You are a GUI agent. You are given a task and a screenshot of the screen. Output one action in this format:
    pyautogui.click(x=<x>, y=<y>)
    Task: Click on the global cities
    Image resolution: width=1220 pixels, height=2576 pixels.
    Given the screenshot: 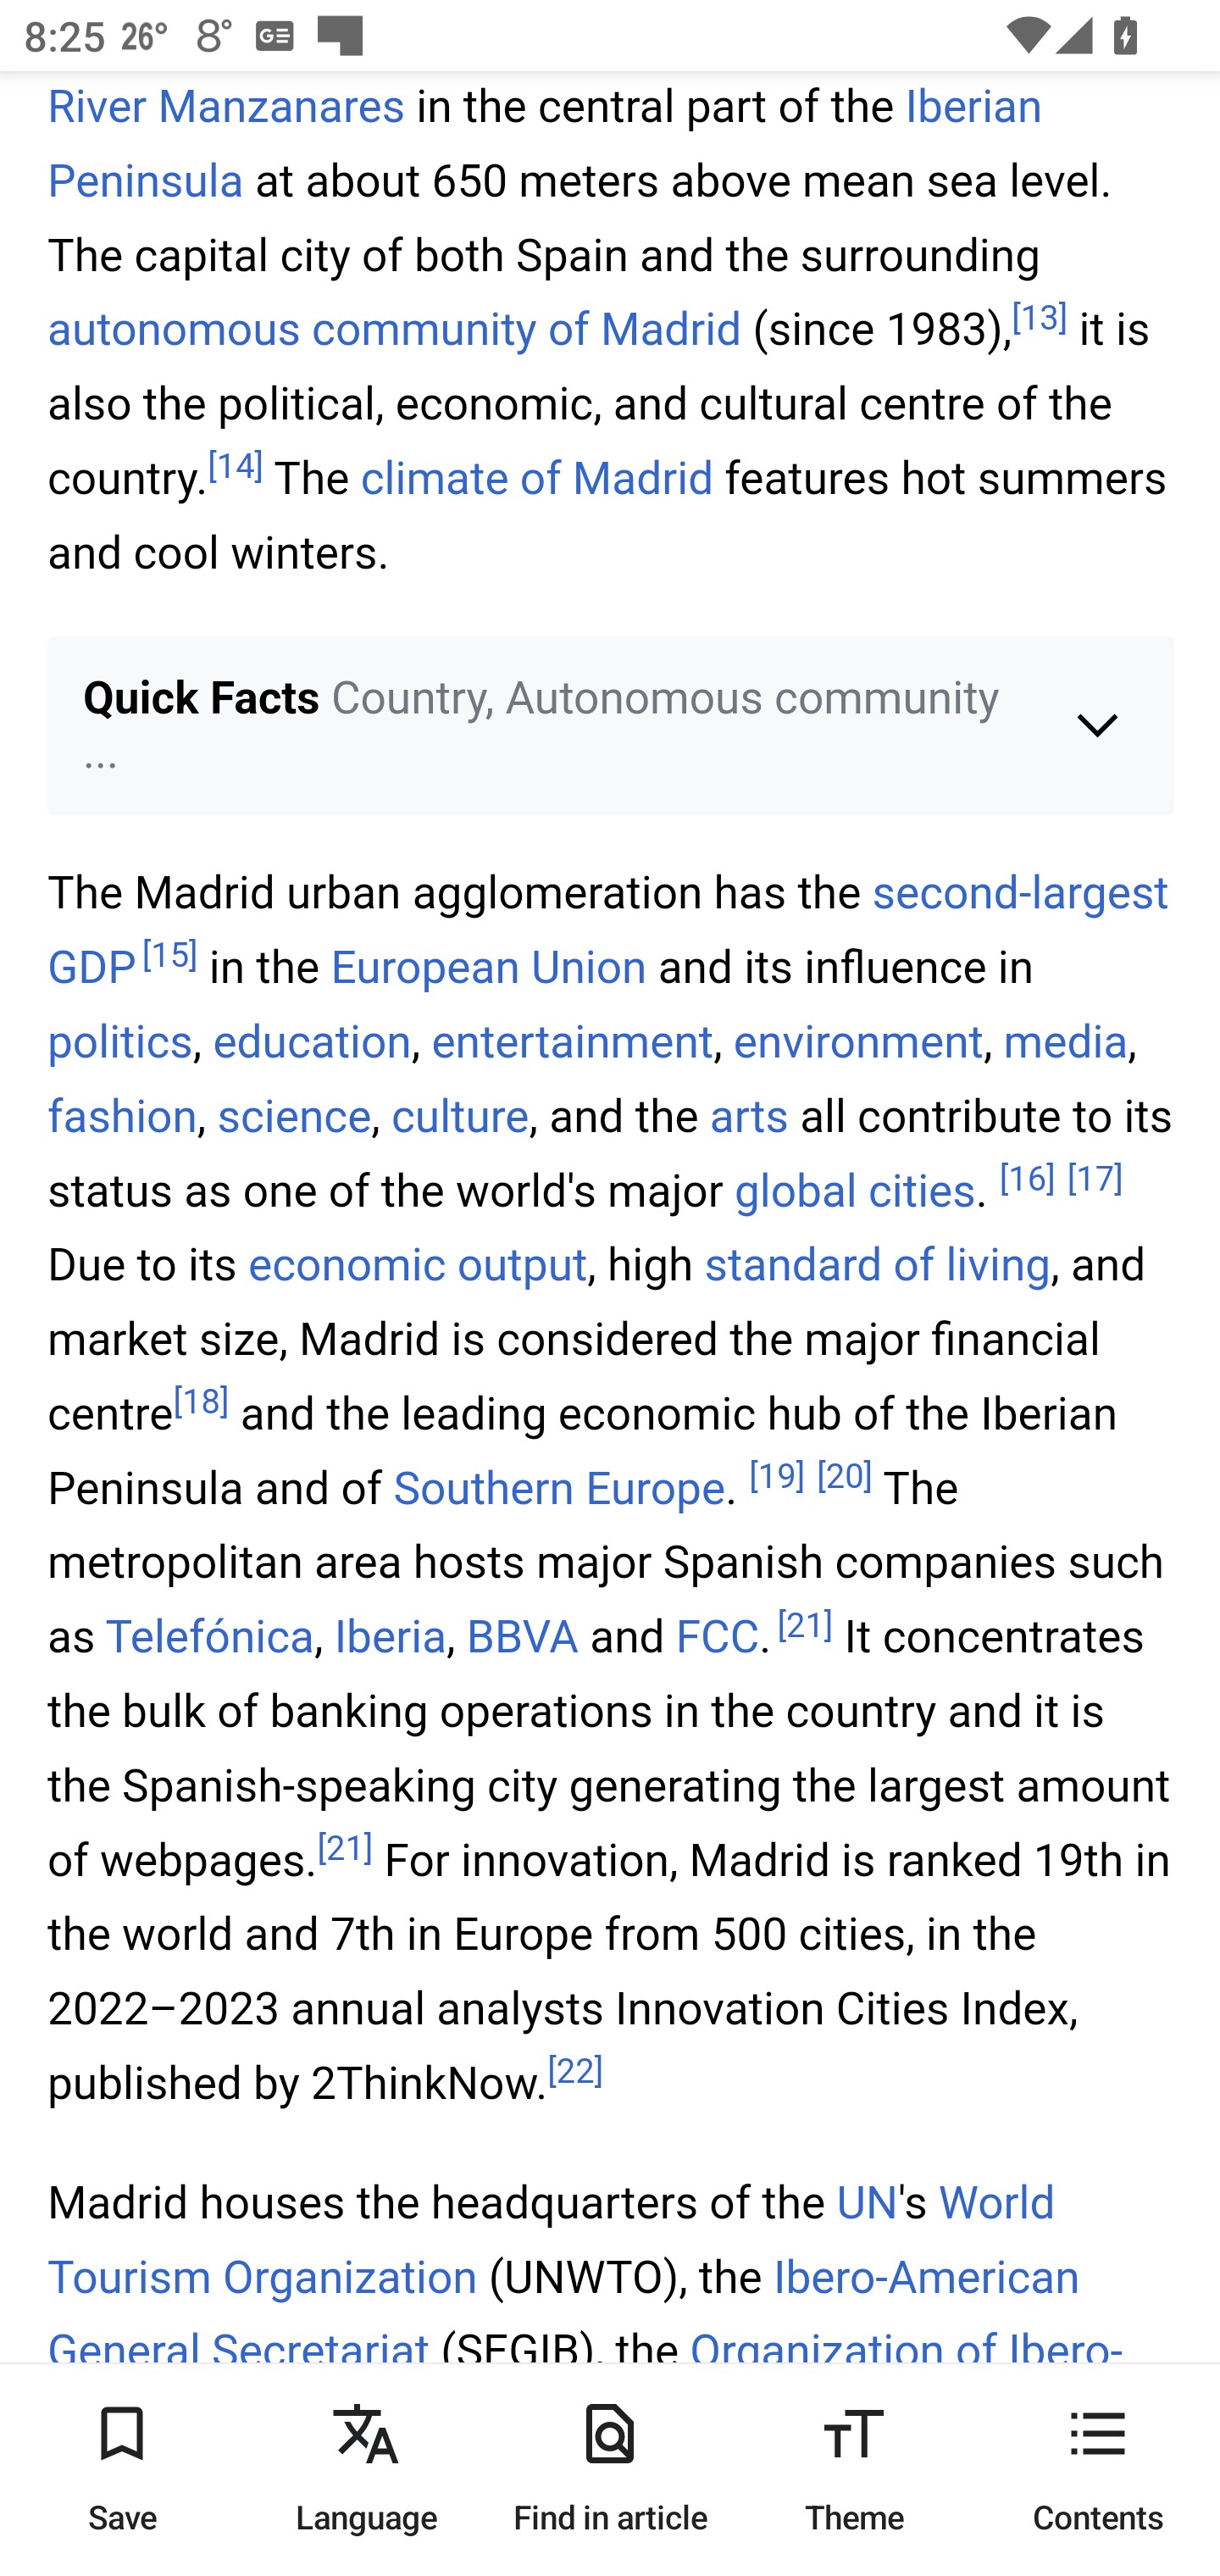 What is the action you would take?
    pyautogui.click(x=855, y=1192)
    